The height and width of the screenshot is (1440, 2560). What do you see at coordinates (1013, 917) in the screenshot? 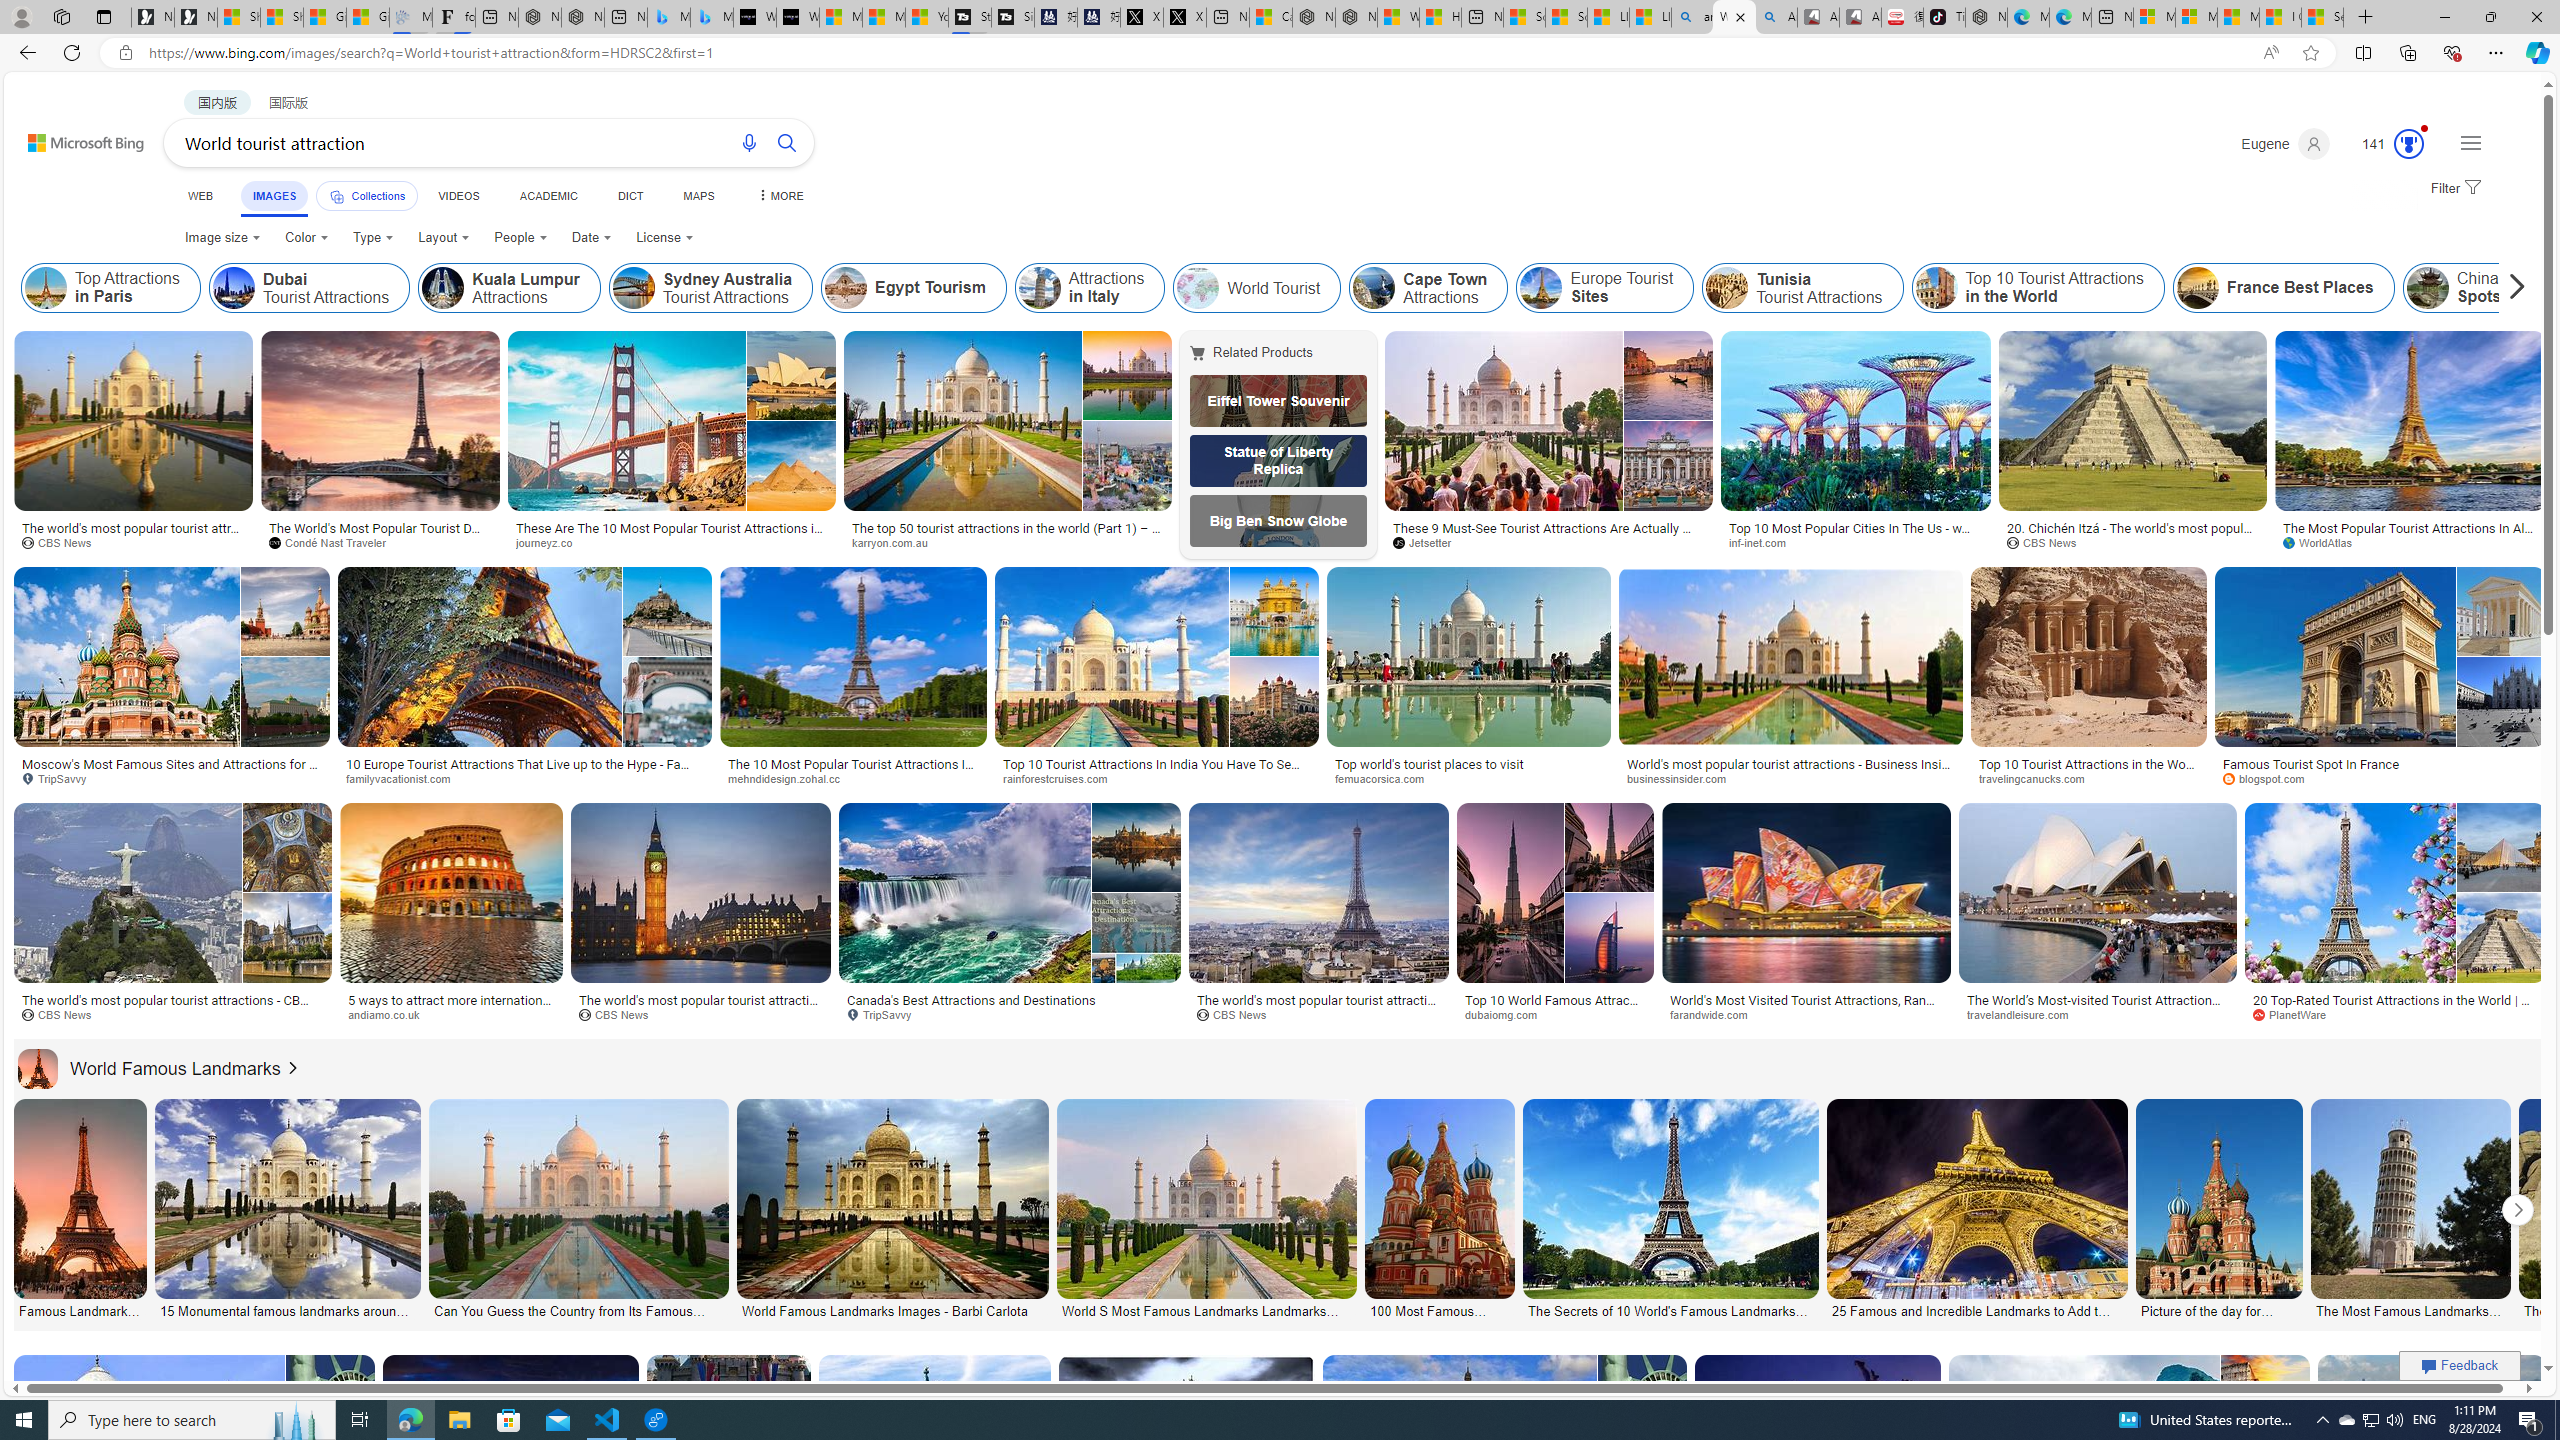
I see `Canada's Best Attractions and DestinationsTripSavvySave` at bounding box center [1013, 917].